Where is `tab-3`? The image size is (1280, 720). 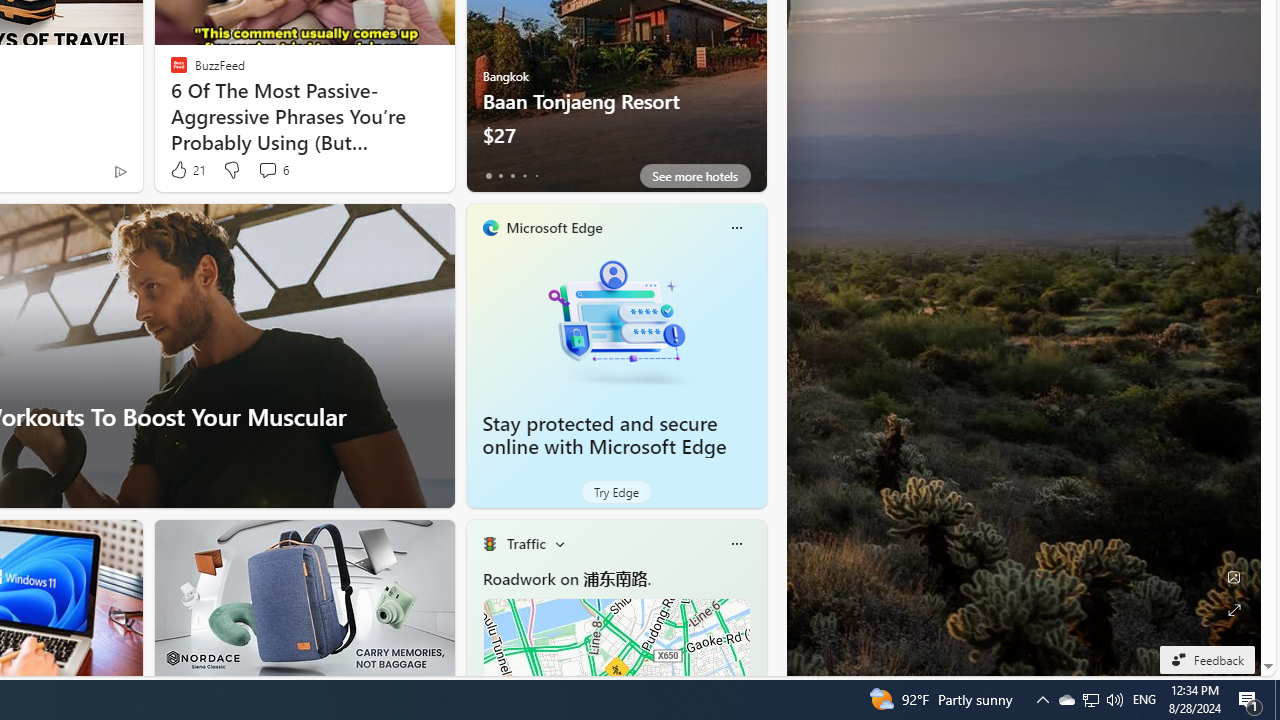 tab-3 is located at coordinates (524, 176).